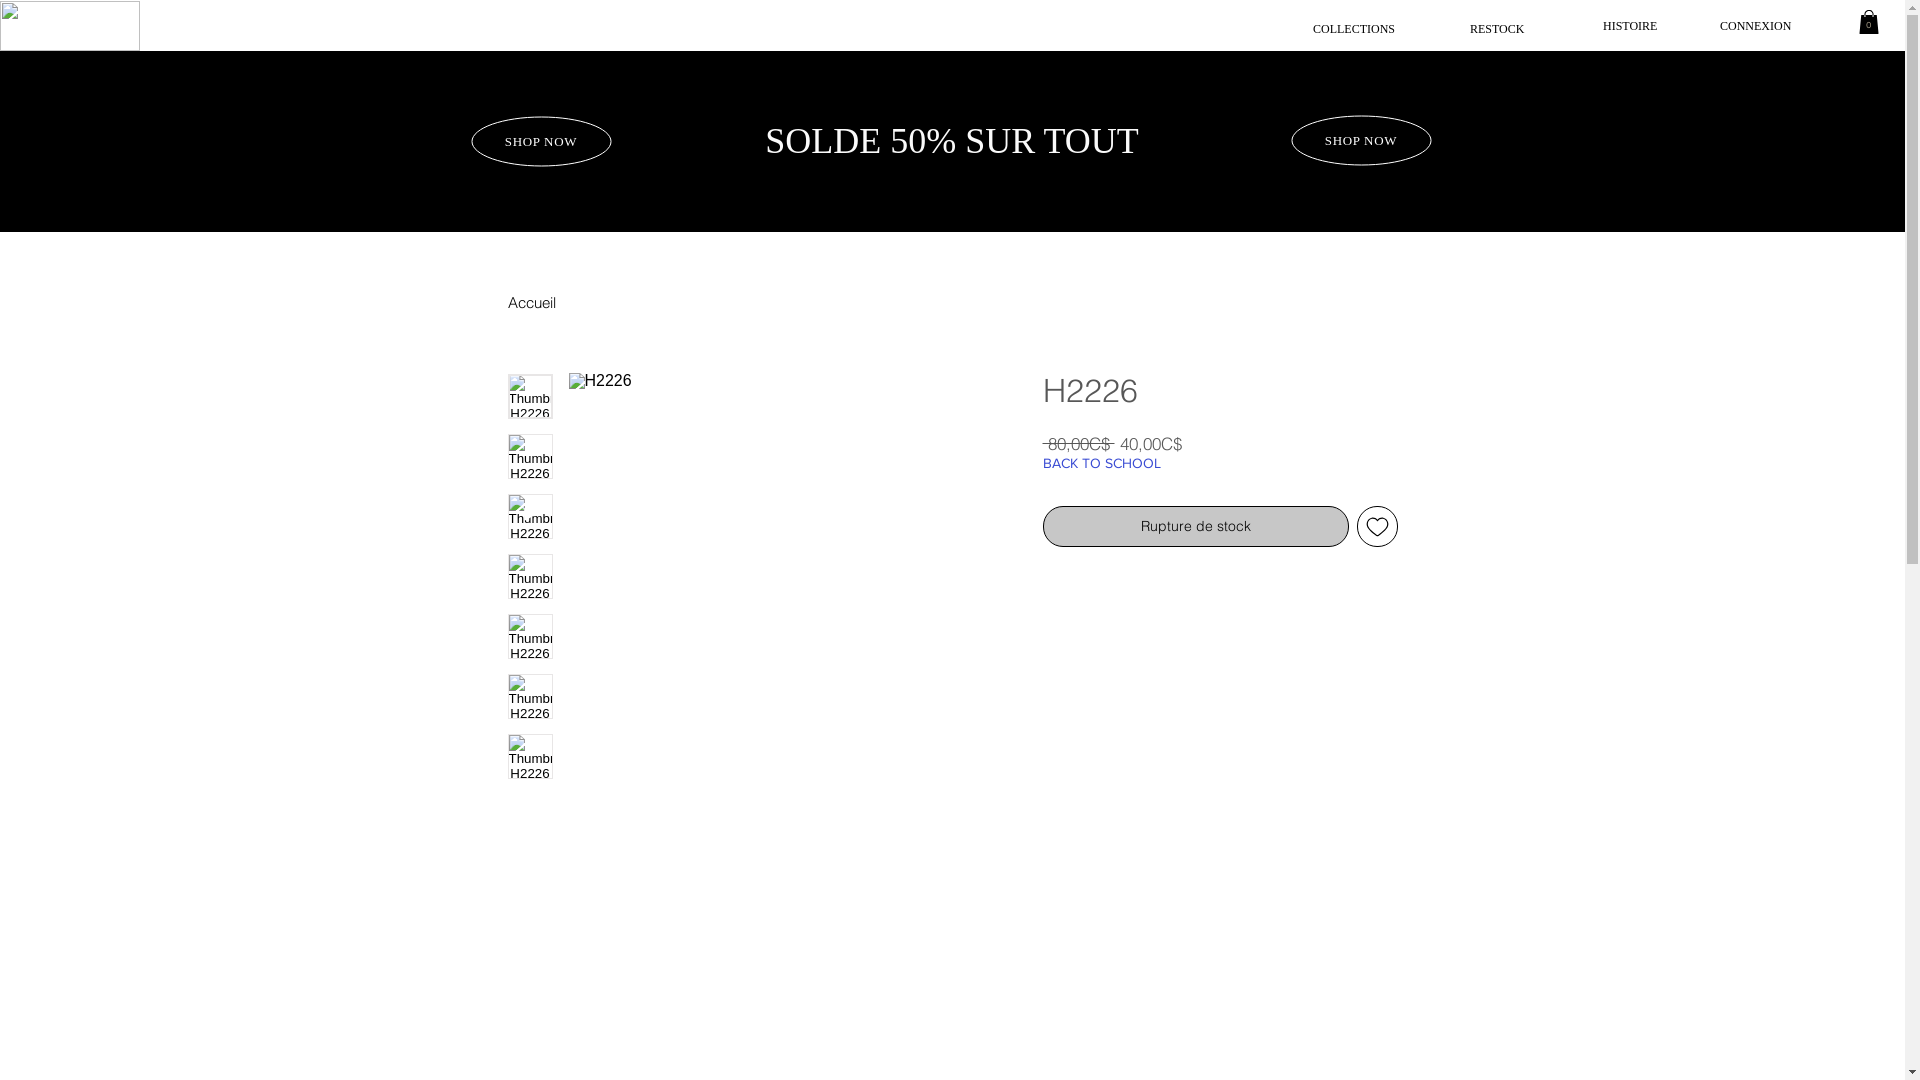  What do you see at coordinates (1360, 141) in the screenshot?
I see `SHOP NOW` at bounding box center [1360, 141].